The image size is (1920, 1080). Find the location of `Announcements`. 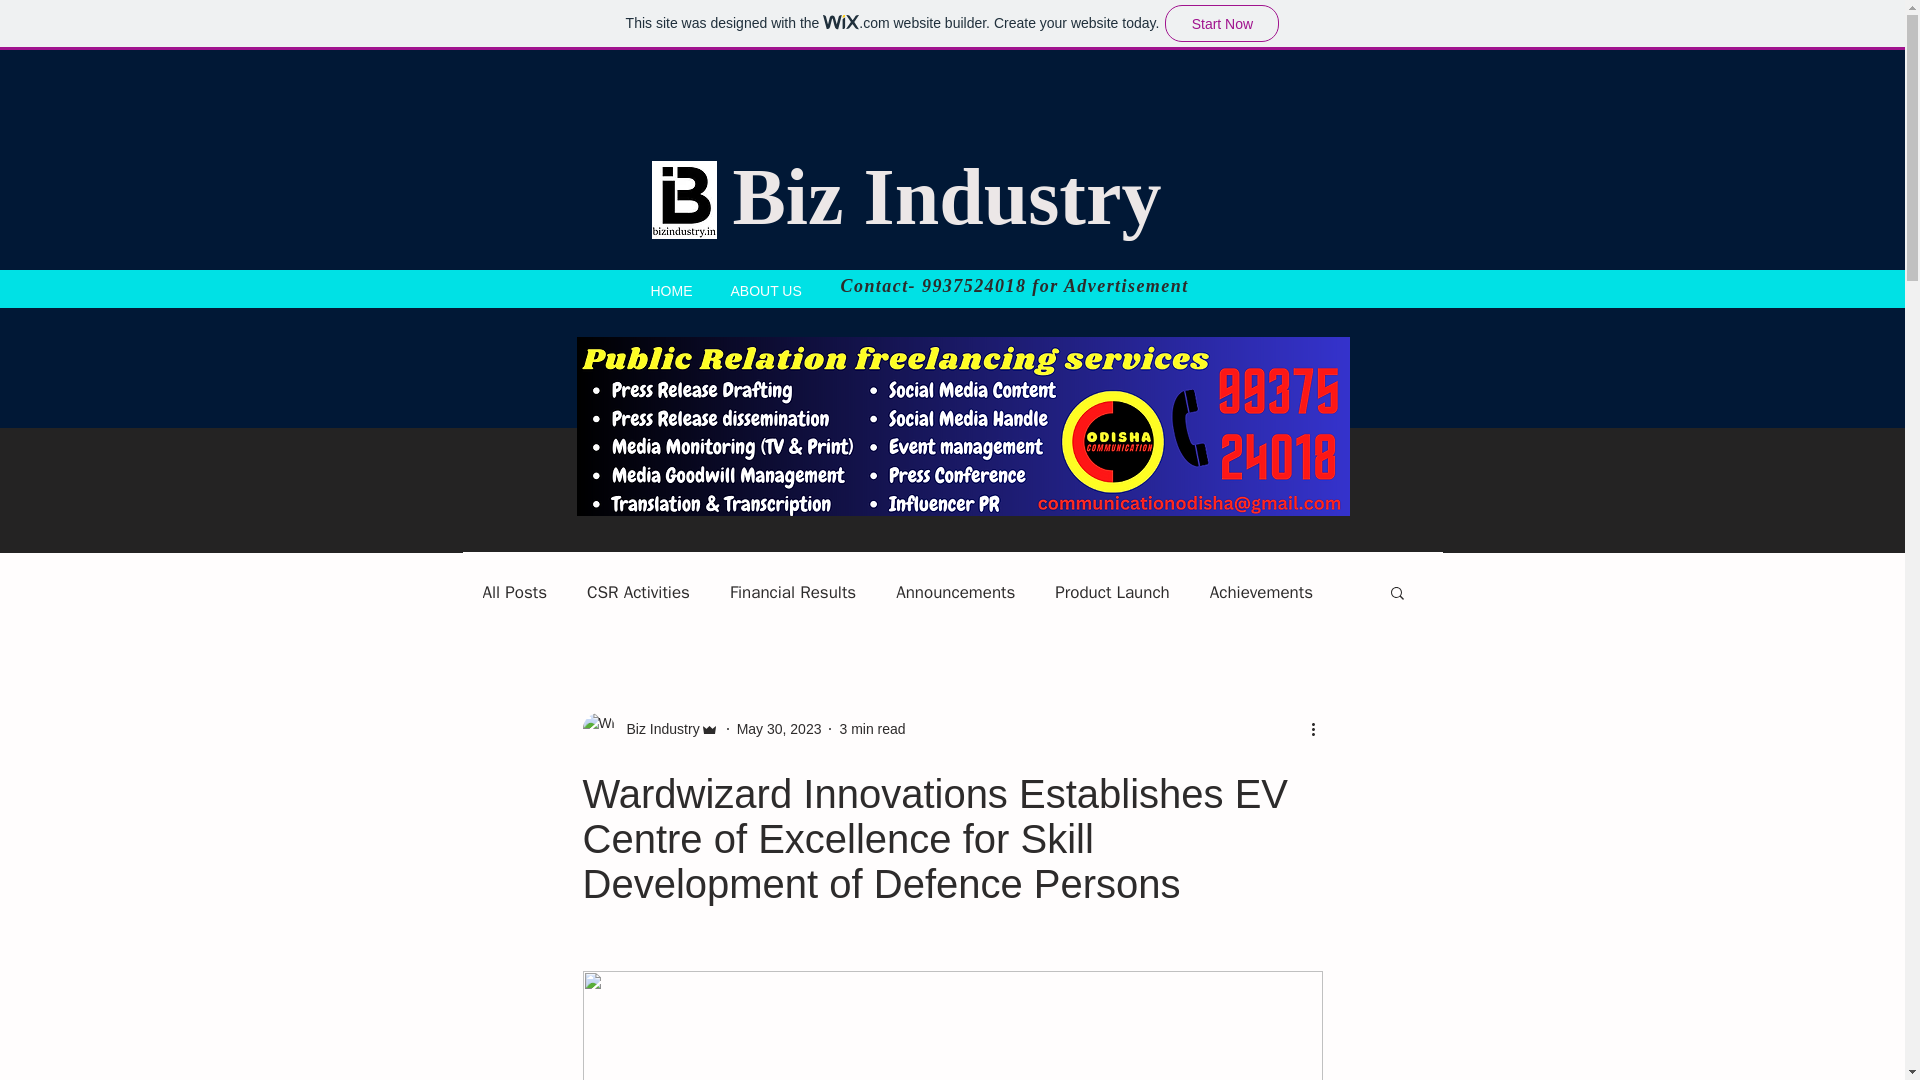

Announcements is located at coordinates (956, 590).